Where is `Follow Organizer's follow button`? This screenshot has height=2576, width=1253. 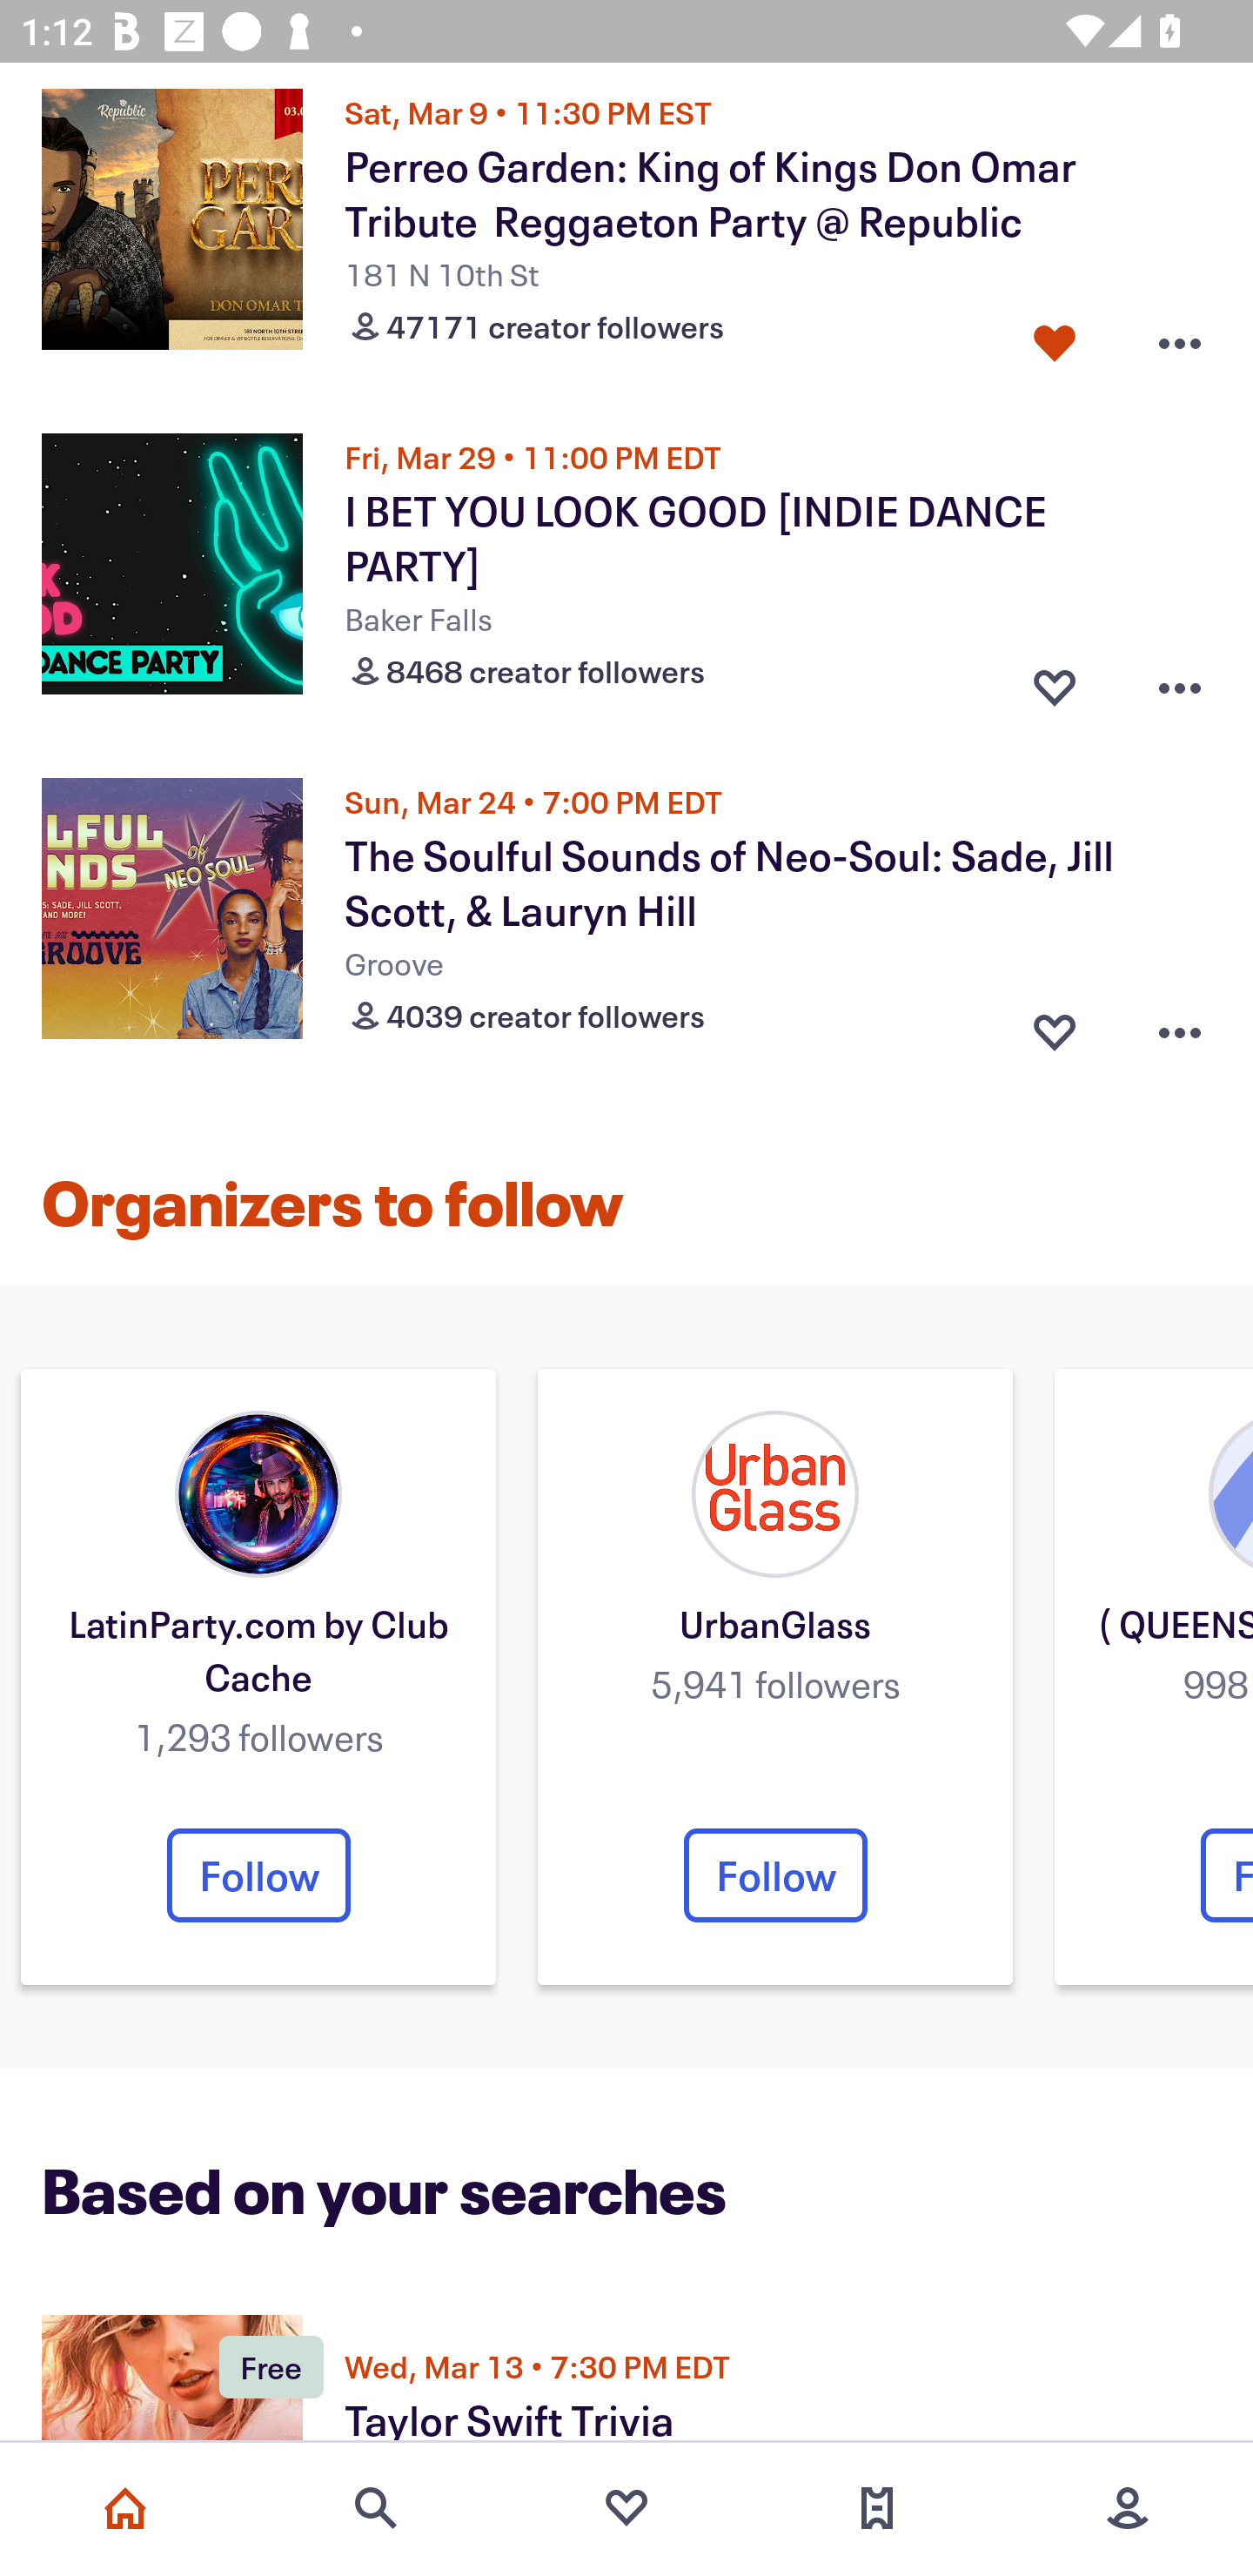
Follow Organizer's follow button is located at coordinates (775, 1875).